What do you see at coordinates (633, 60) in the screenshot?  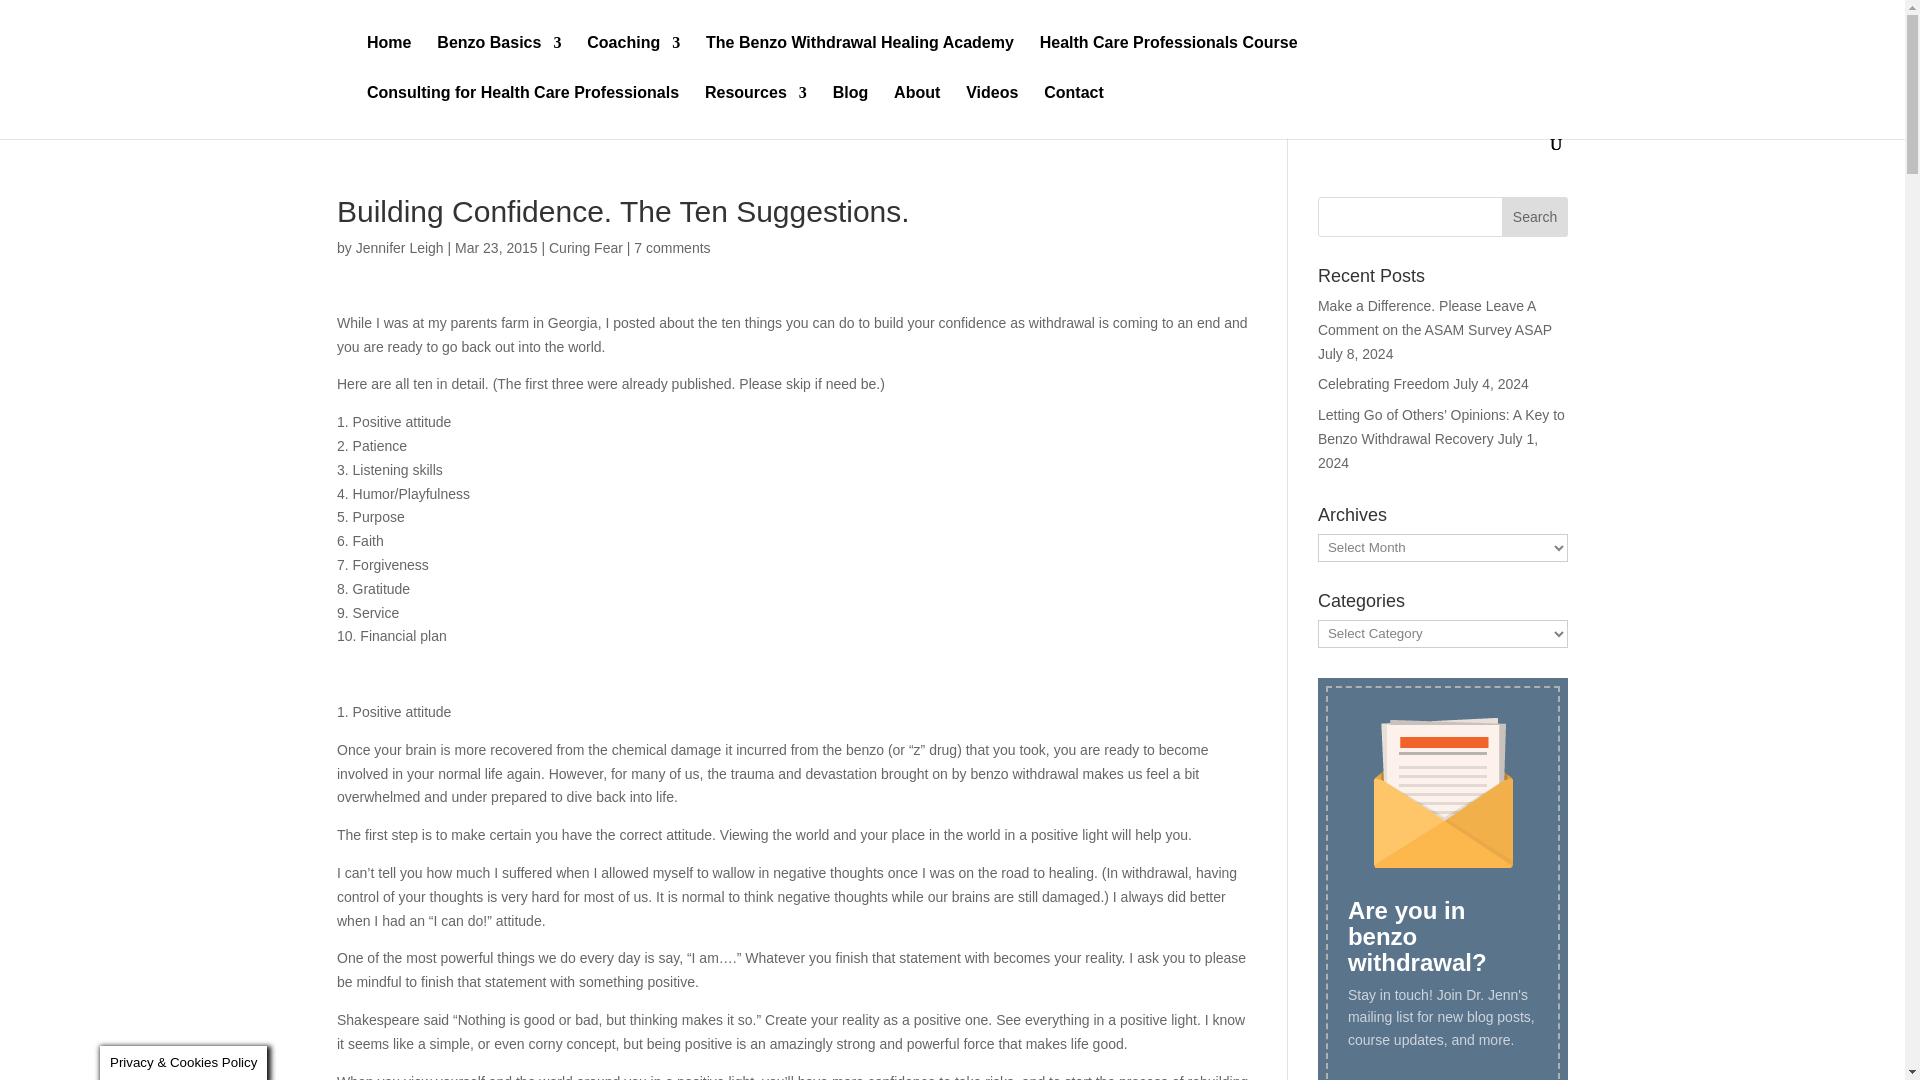 I see `Coaching` at bounding box center [633, 60].